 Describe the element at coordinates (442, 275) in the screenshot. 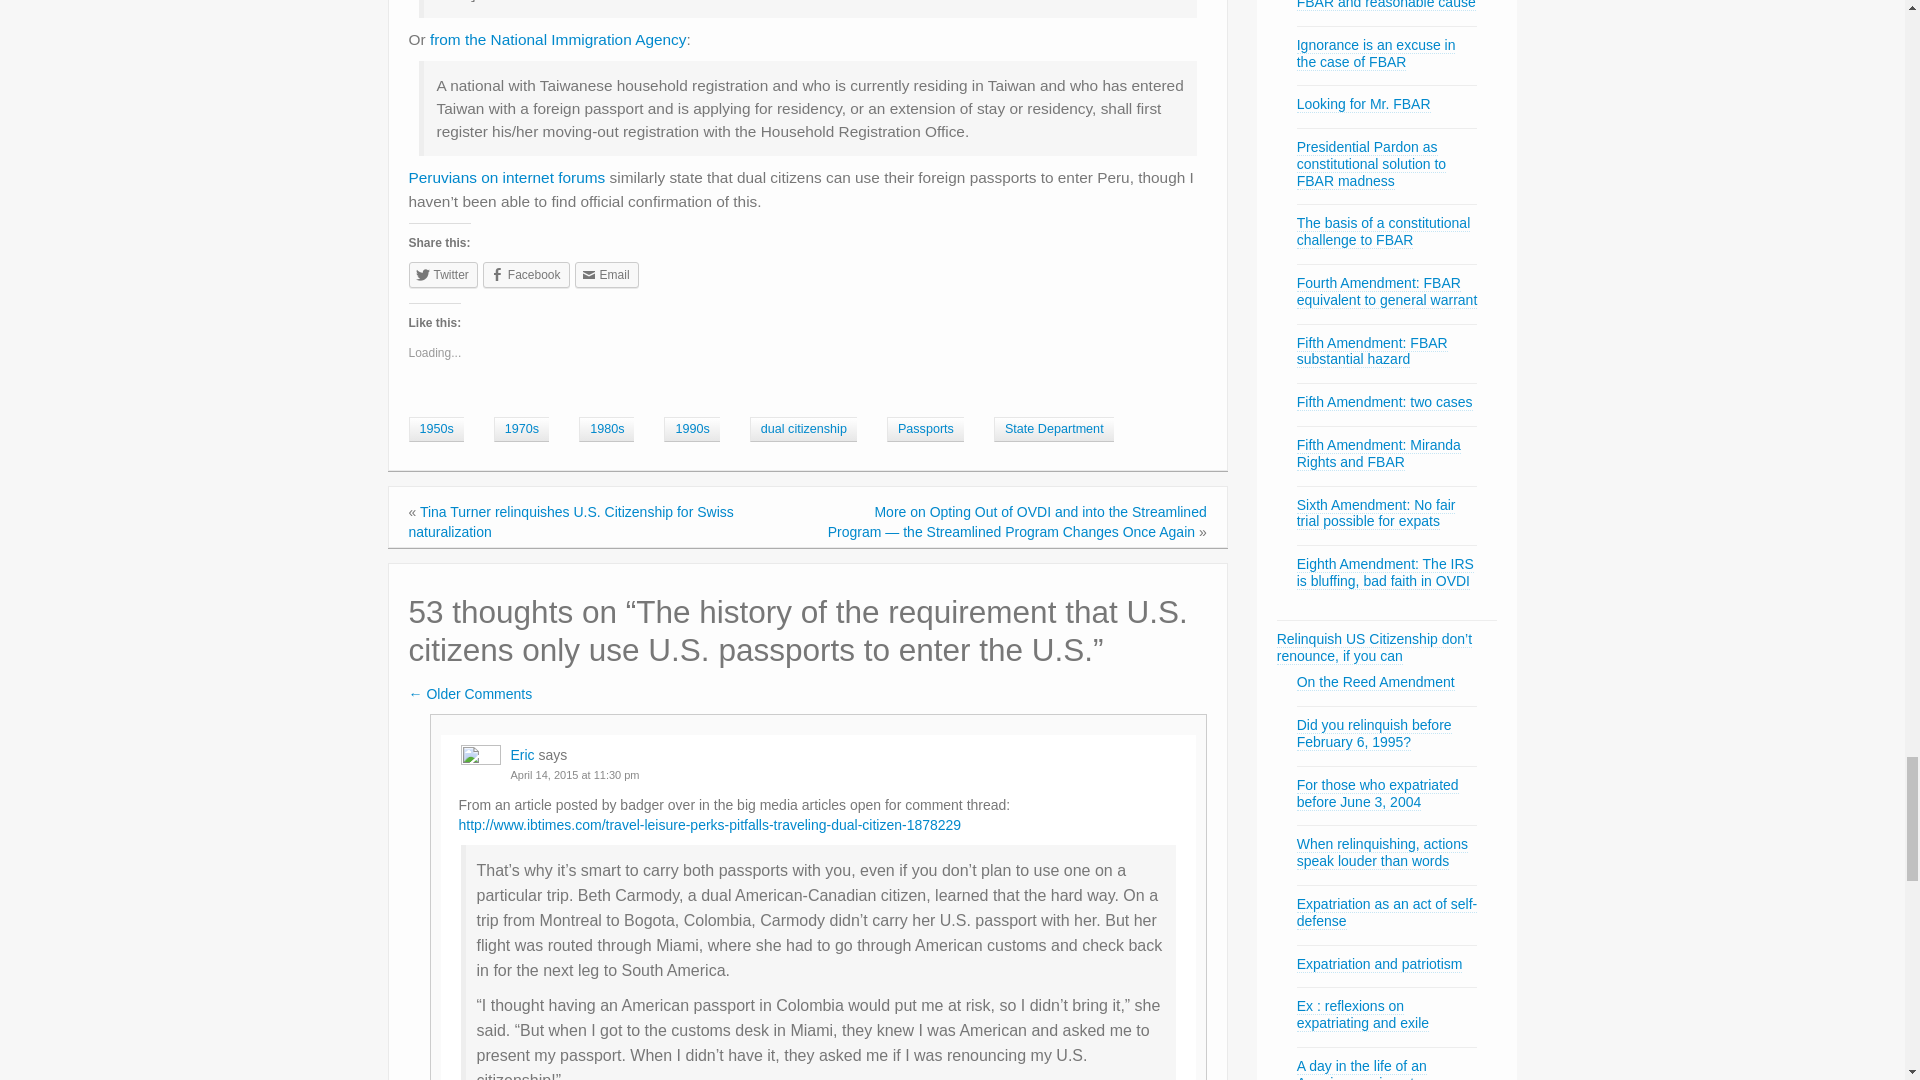

I see `Click to share on Twitter` at that location.